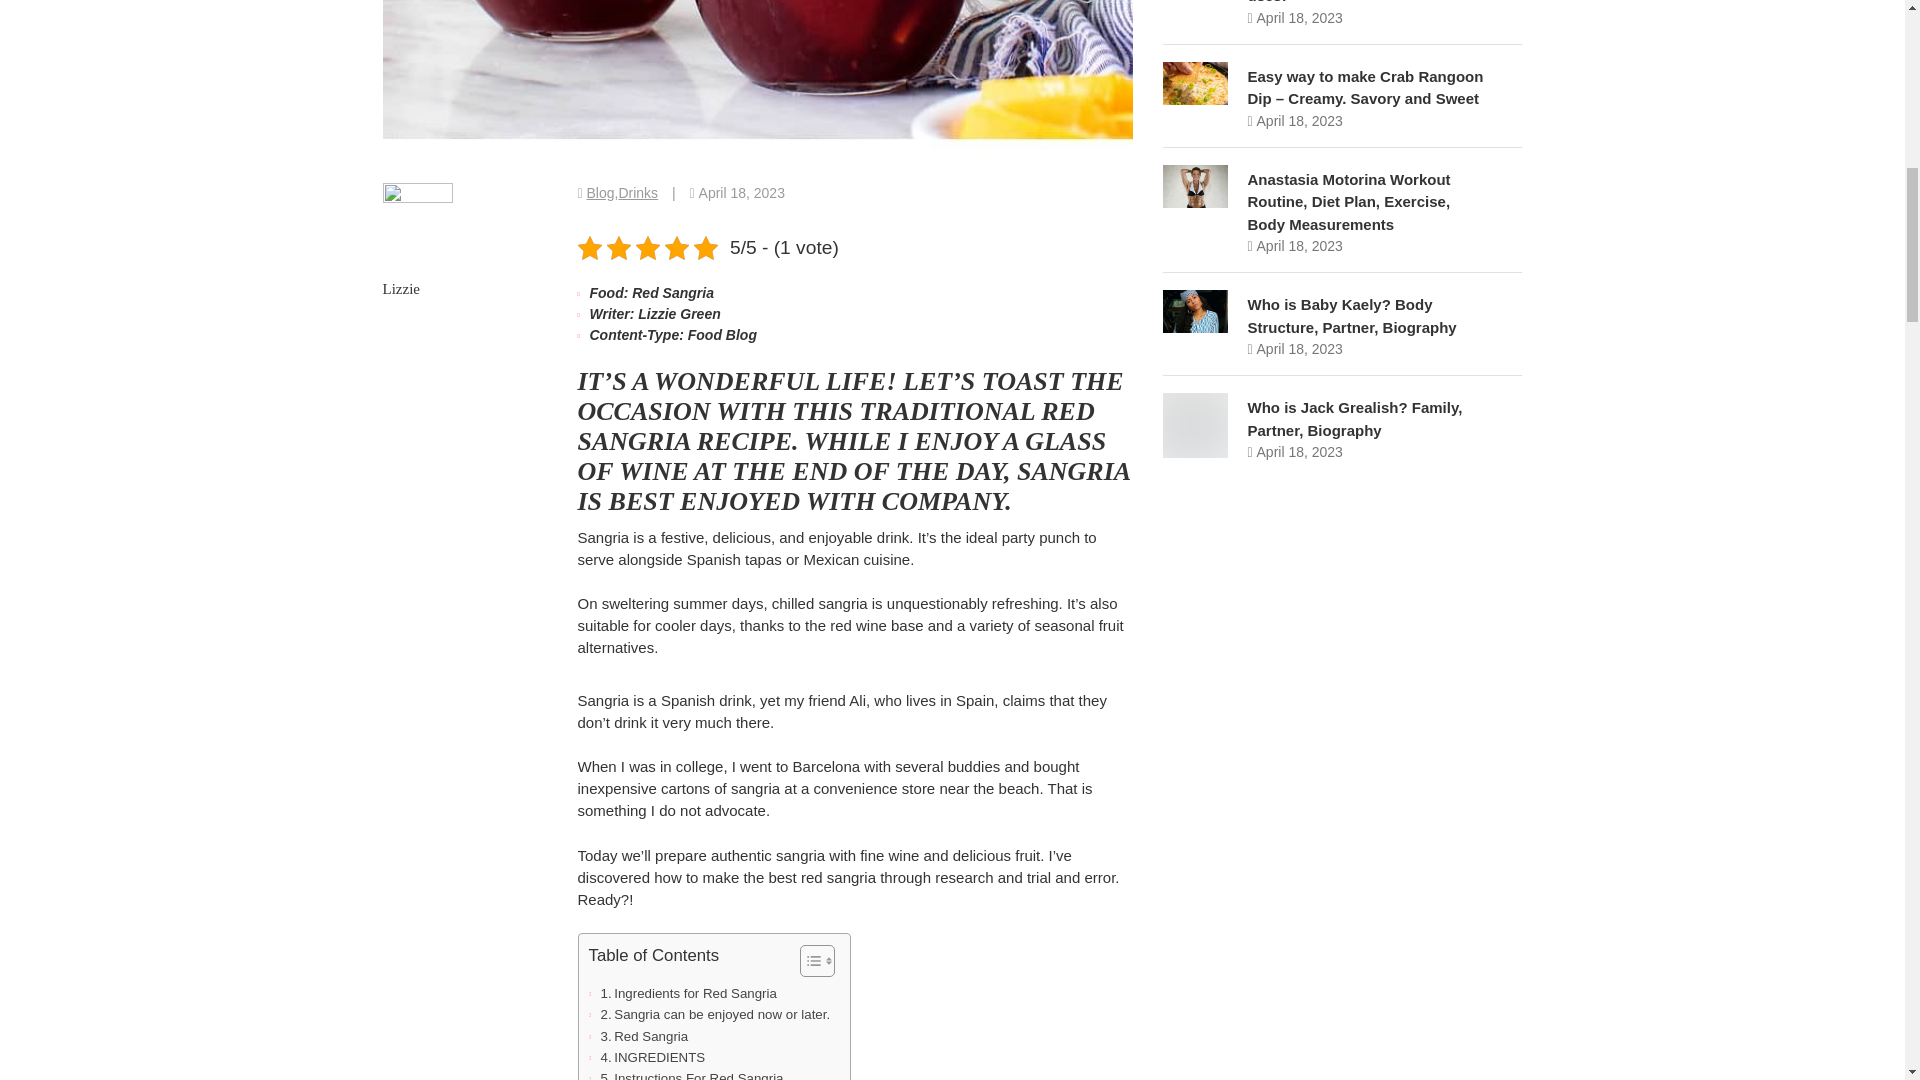 The width and height of the screenshot is (1920, 1080). I want to click on Sangria can be enjoyed now or later., so click(714, 1014).